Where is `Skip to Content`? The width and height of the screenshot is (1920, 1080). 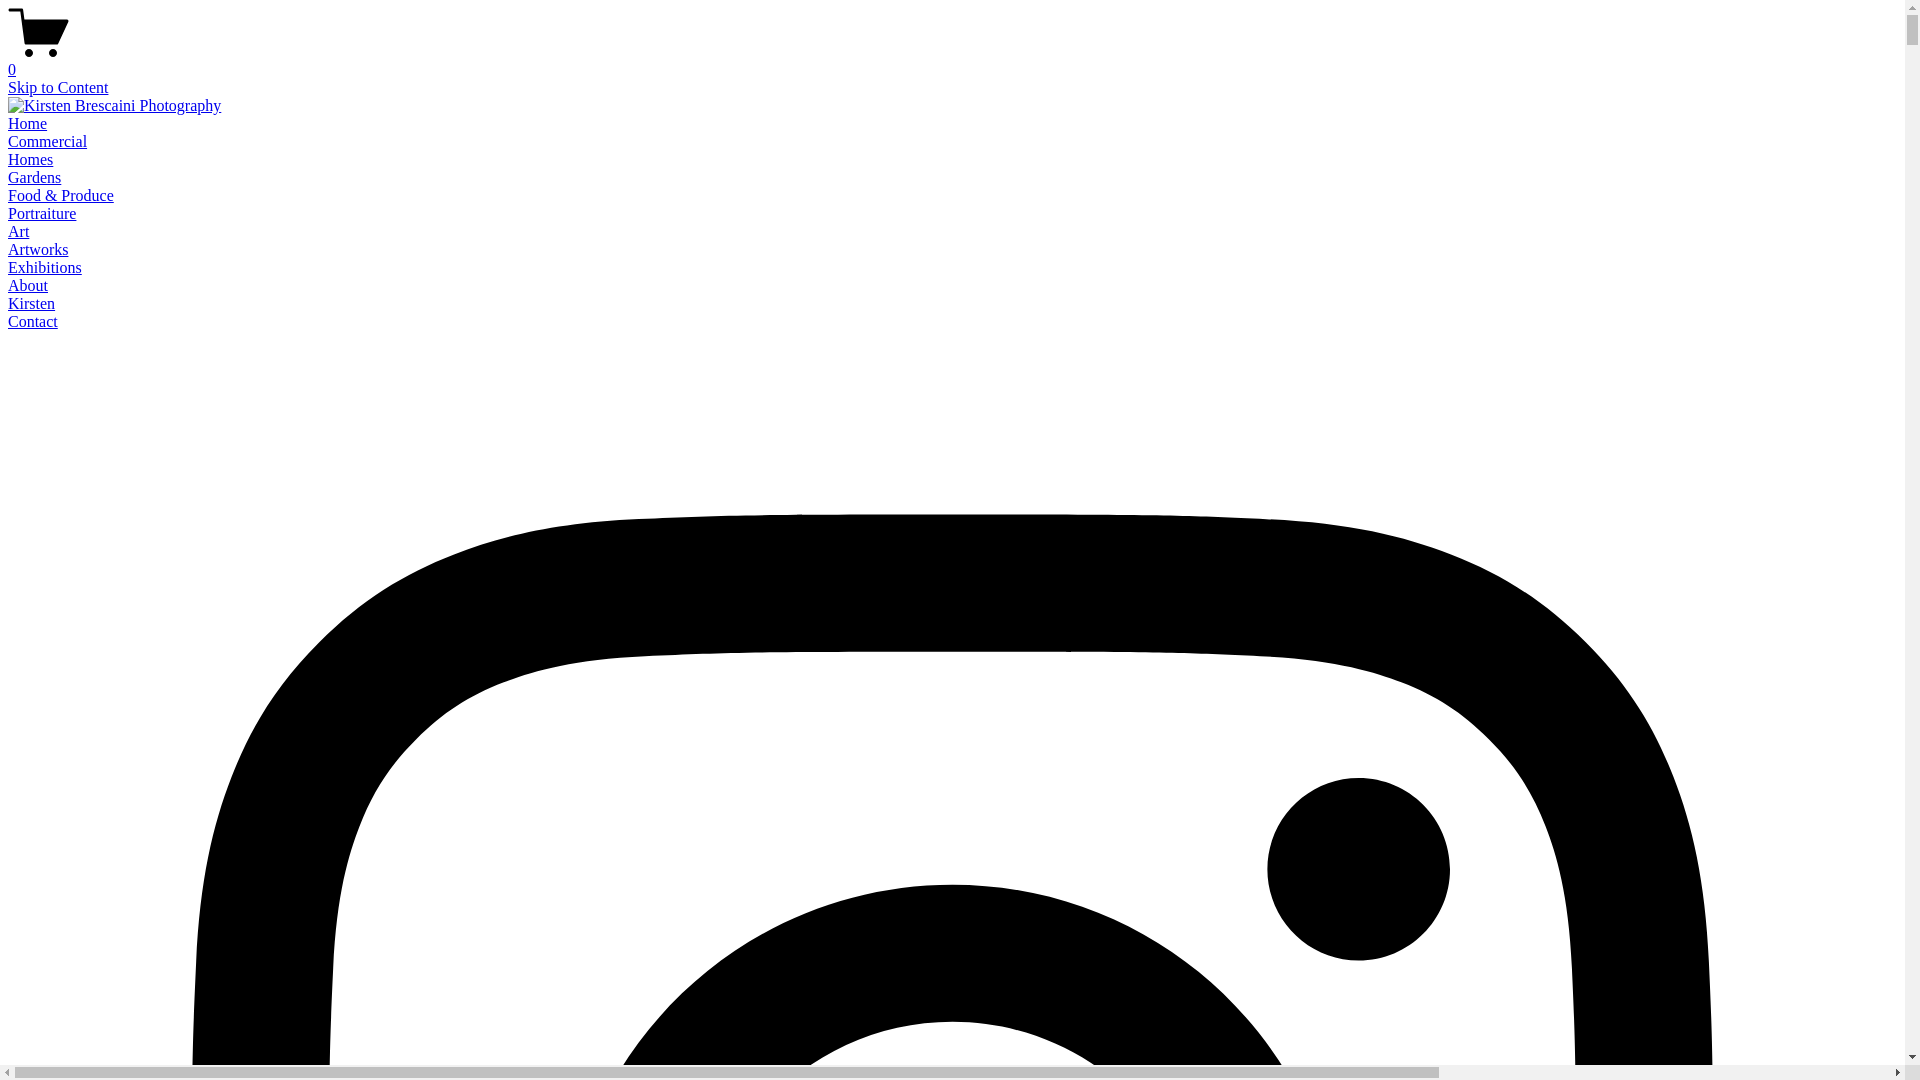 Skip to Content is located at coordinates (58, 88).